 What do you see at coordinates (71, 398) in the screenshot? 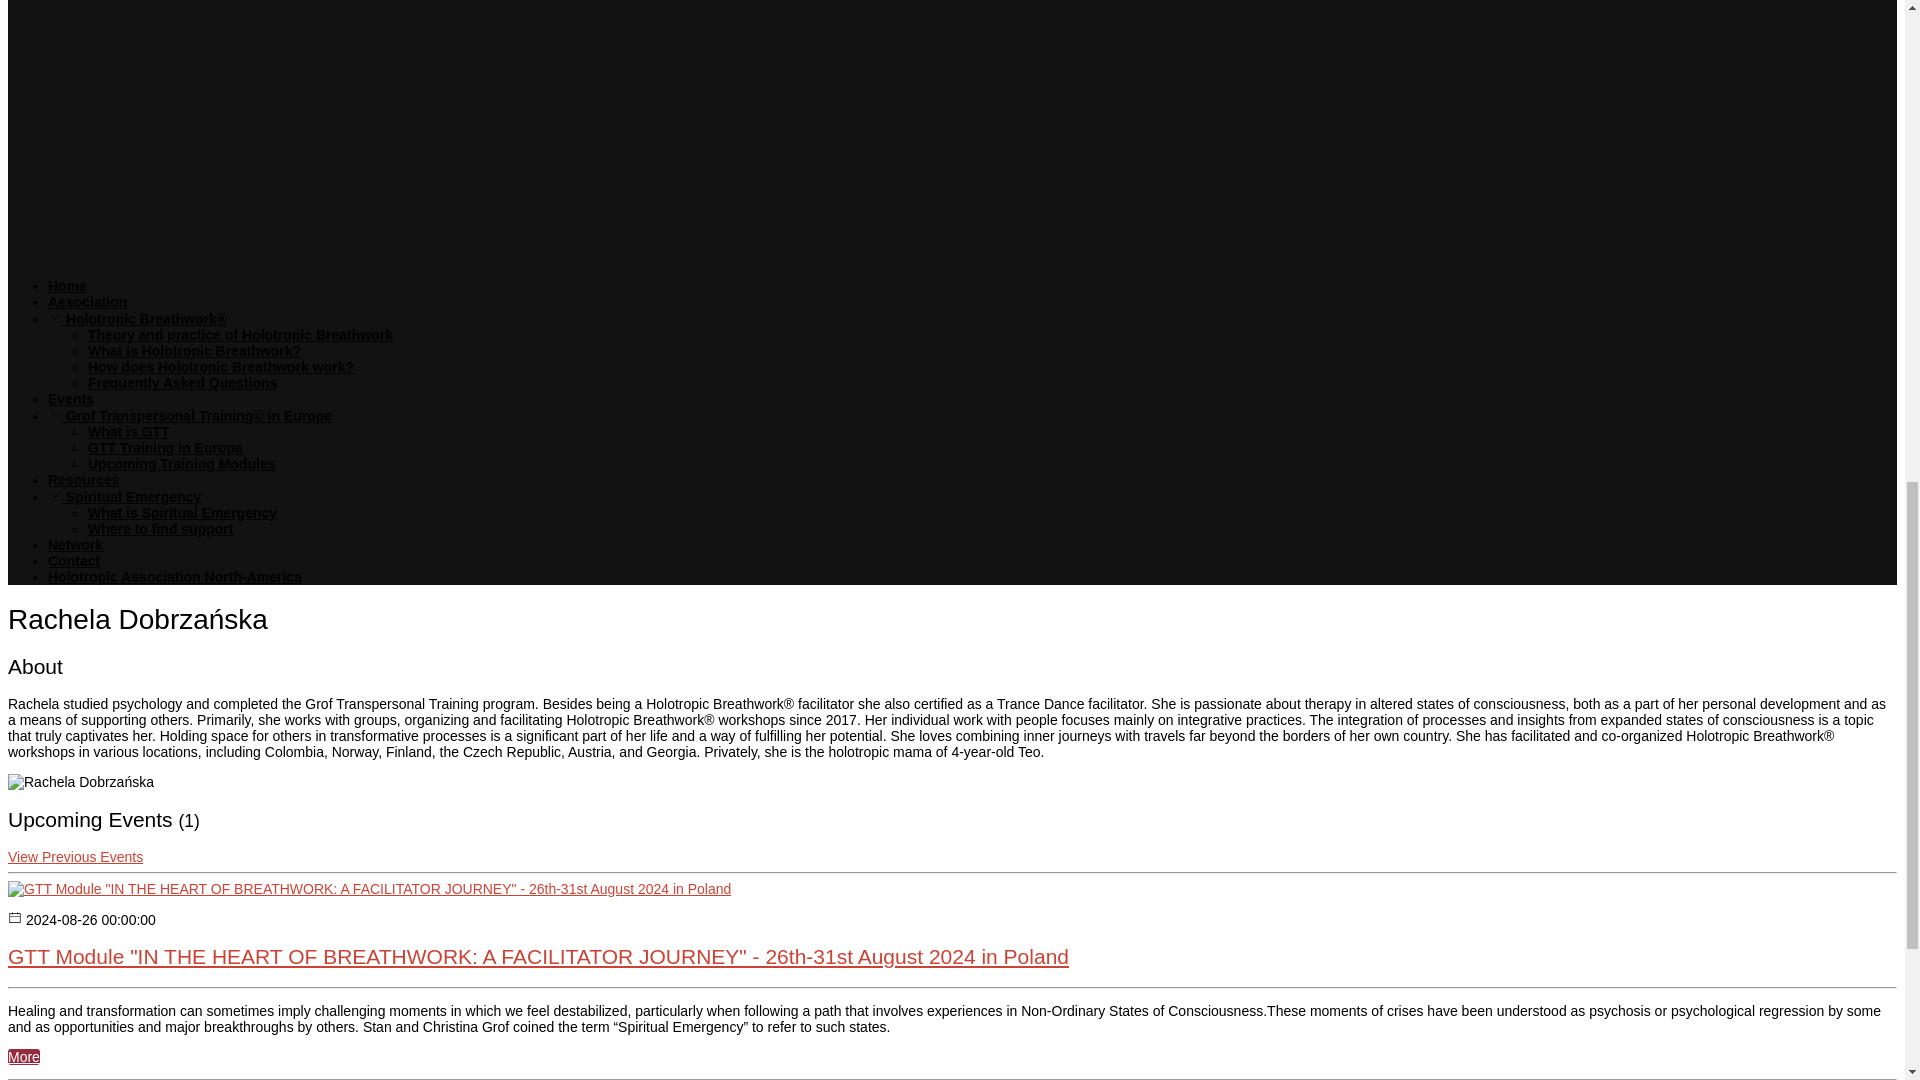
I see `Events` at bounding box center [71, 398].